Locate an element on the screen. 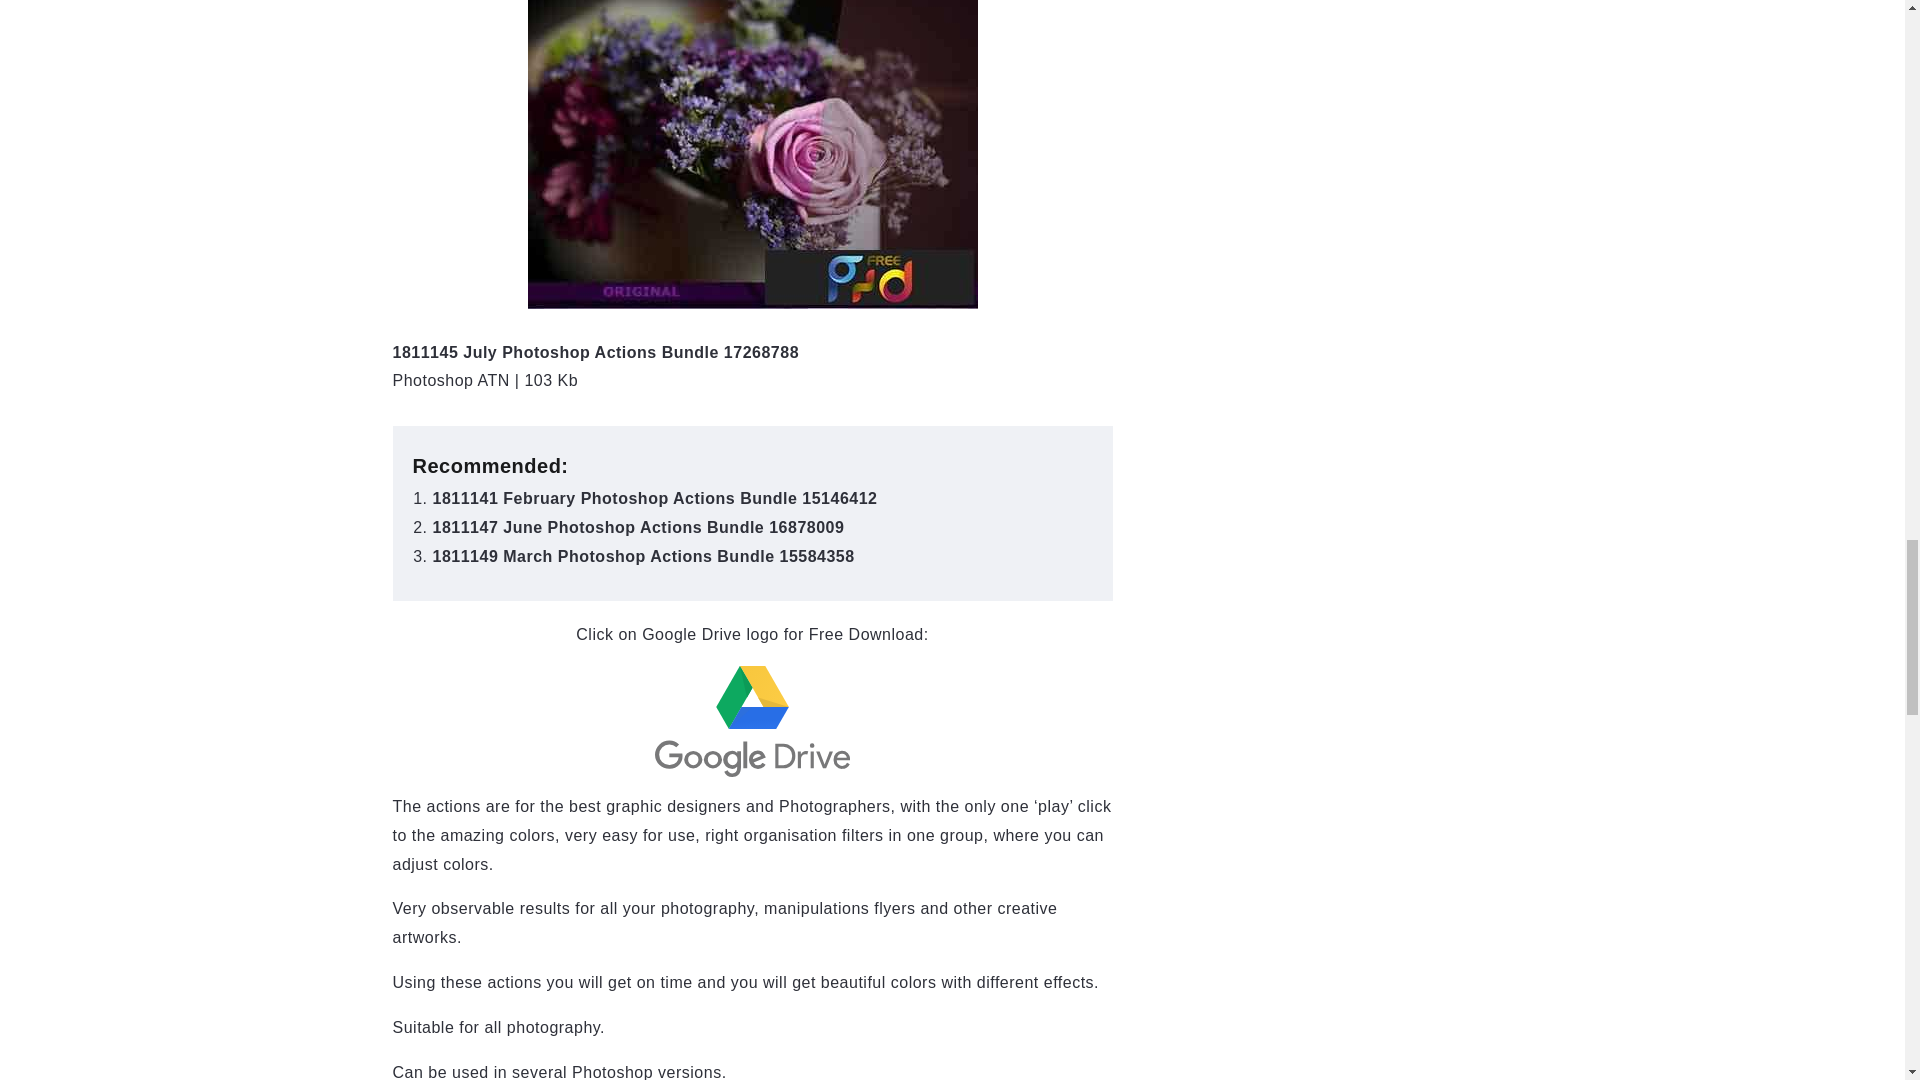 This screenshot has width=1920, height=1080. 1811149 March Photoshop Actions Bundle 15584358 is located at coordinates (643, 556).